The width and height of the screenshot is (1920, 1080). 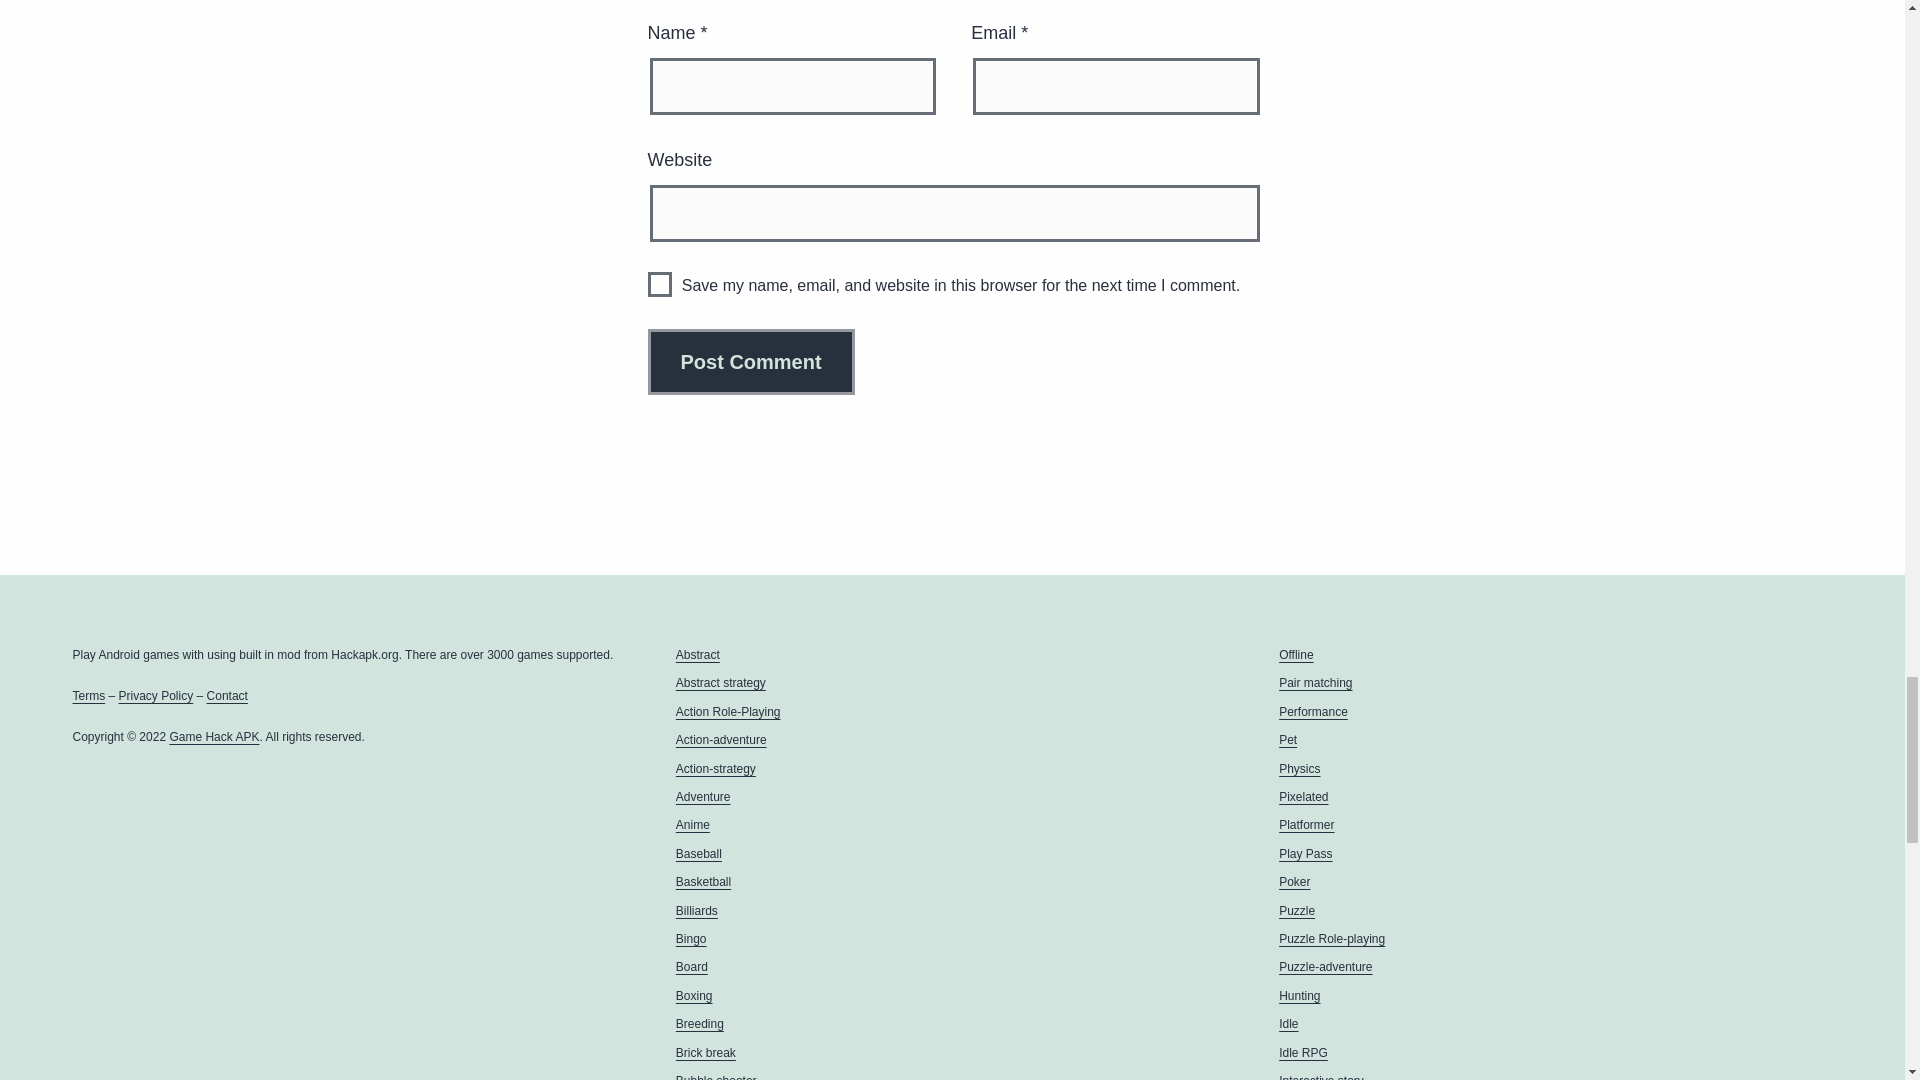 What do you see at coordinates (720, 683) in the screenshot?
I see `Abstract strategy` at bounding box center [720, 683].